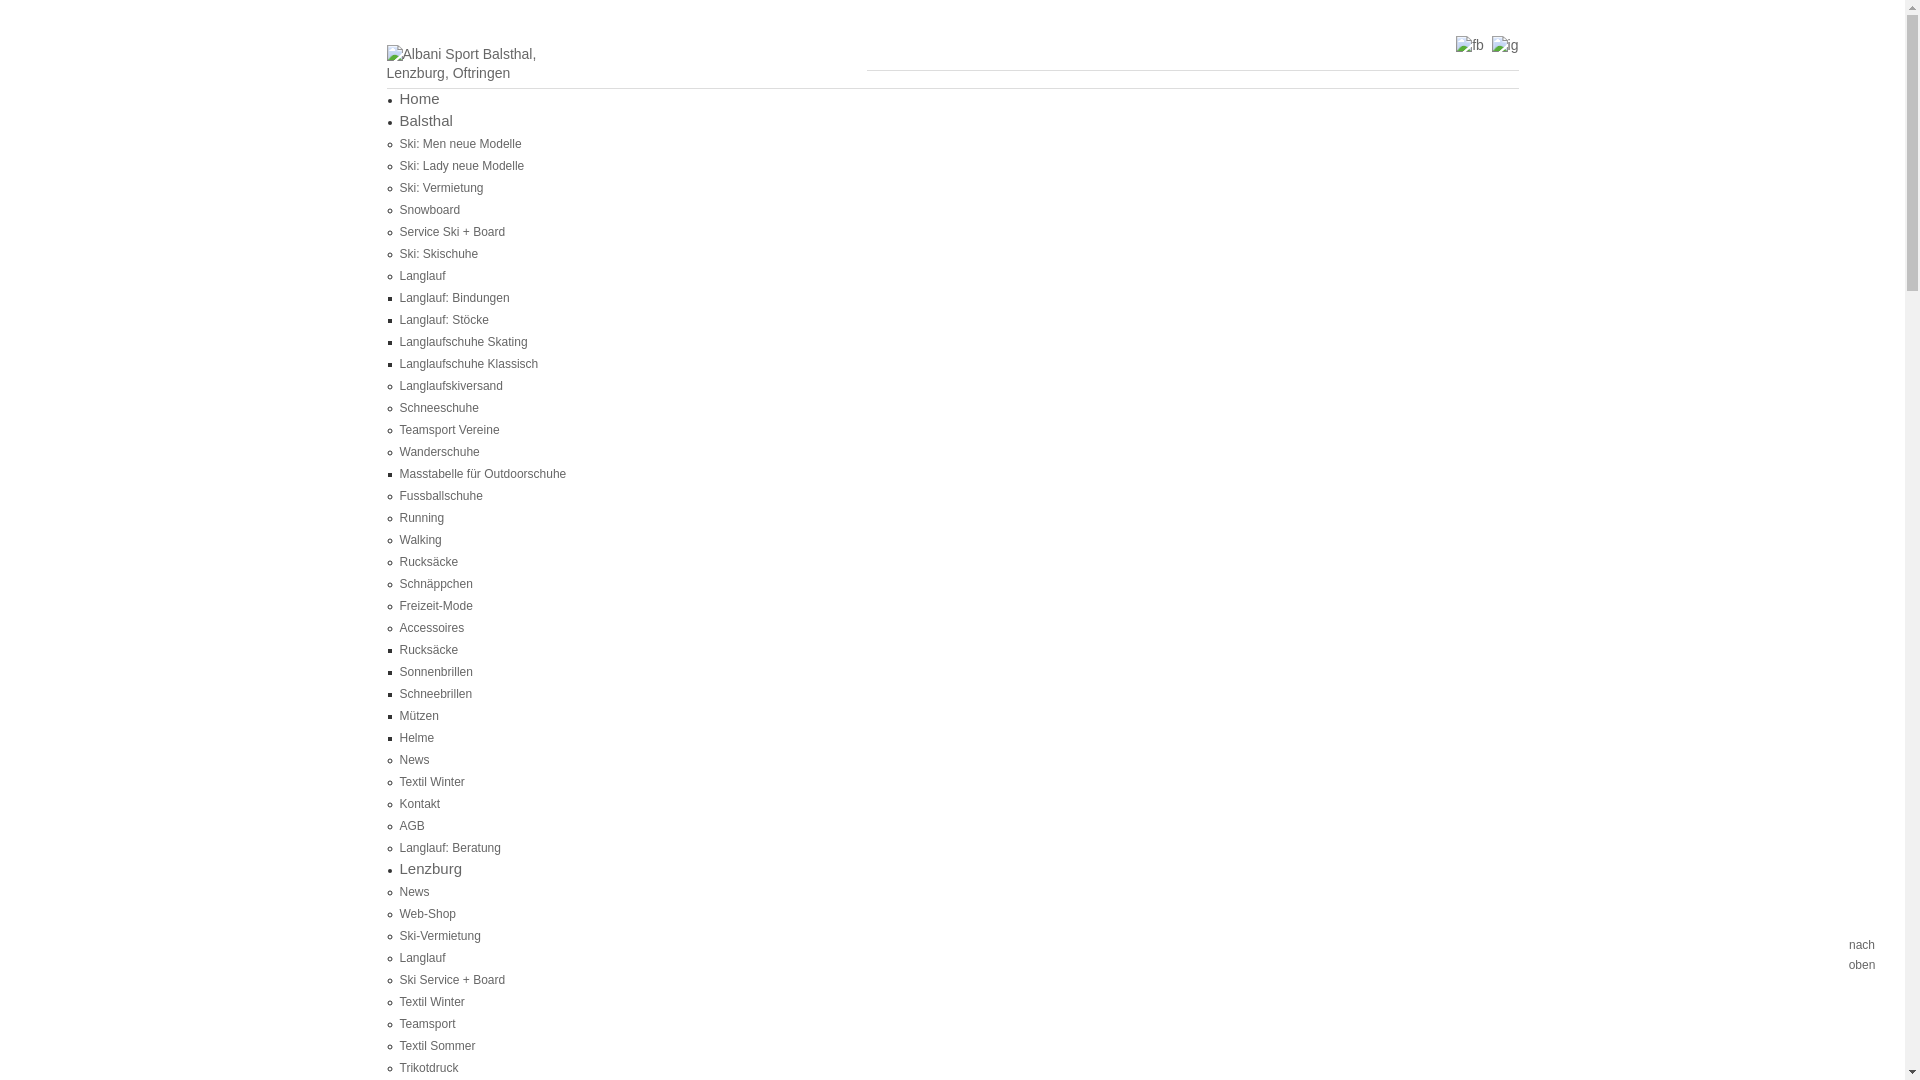 This screenshot has height=1080, width=1920. What do you see at coordinates (461, 144) in the screenshot?
I see `Ski: Men neue Modelle` at bounding box center [461, 144].